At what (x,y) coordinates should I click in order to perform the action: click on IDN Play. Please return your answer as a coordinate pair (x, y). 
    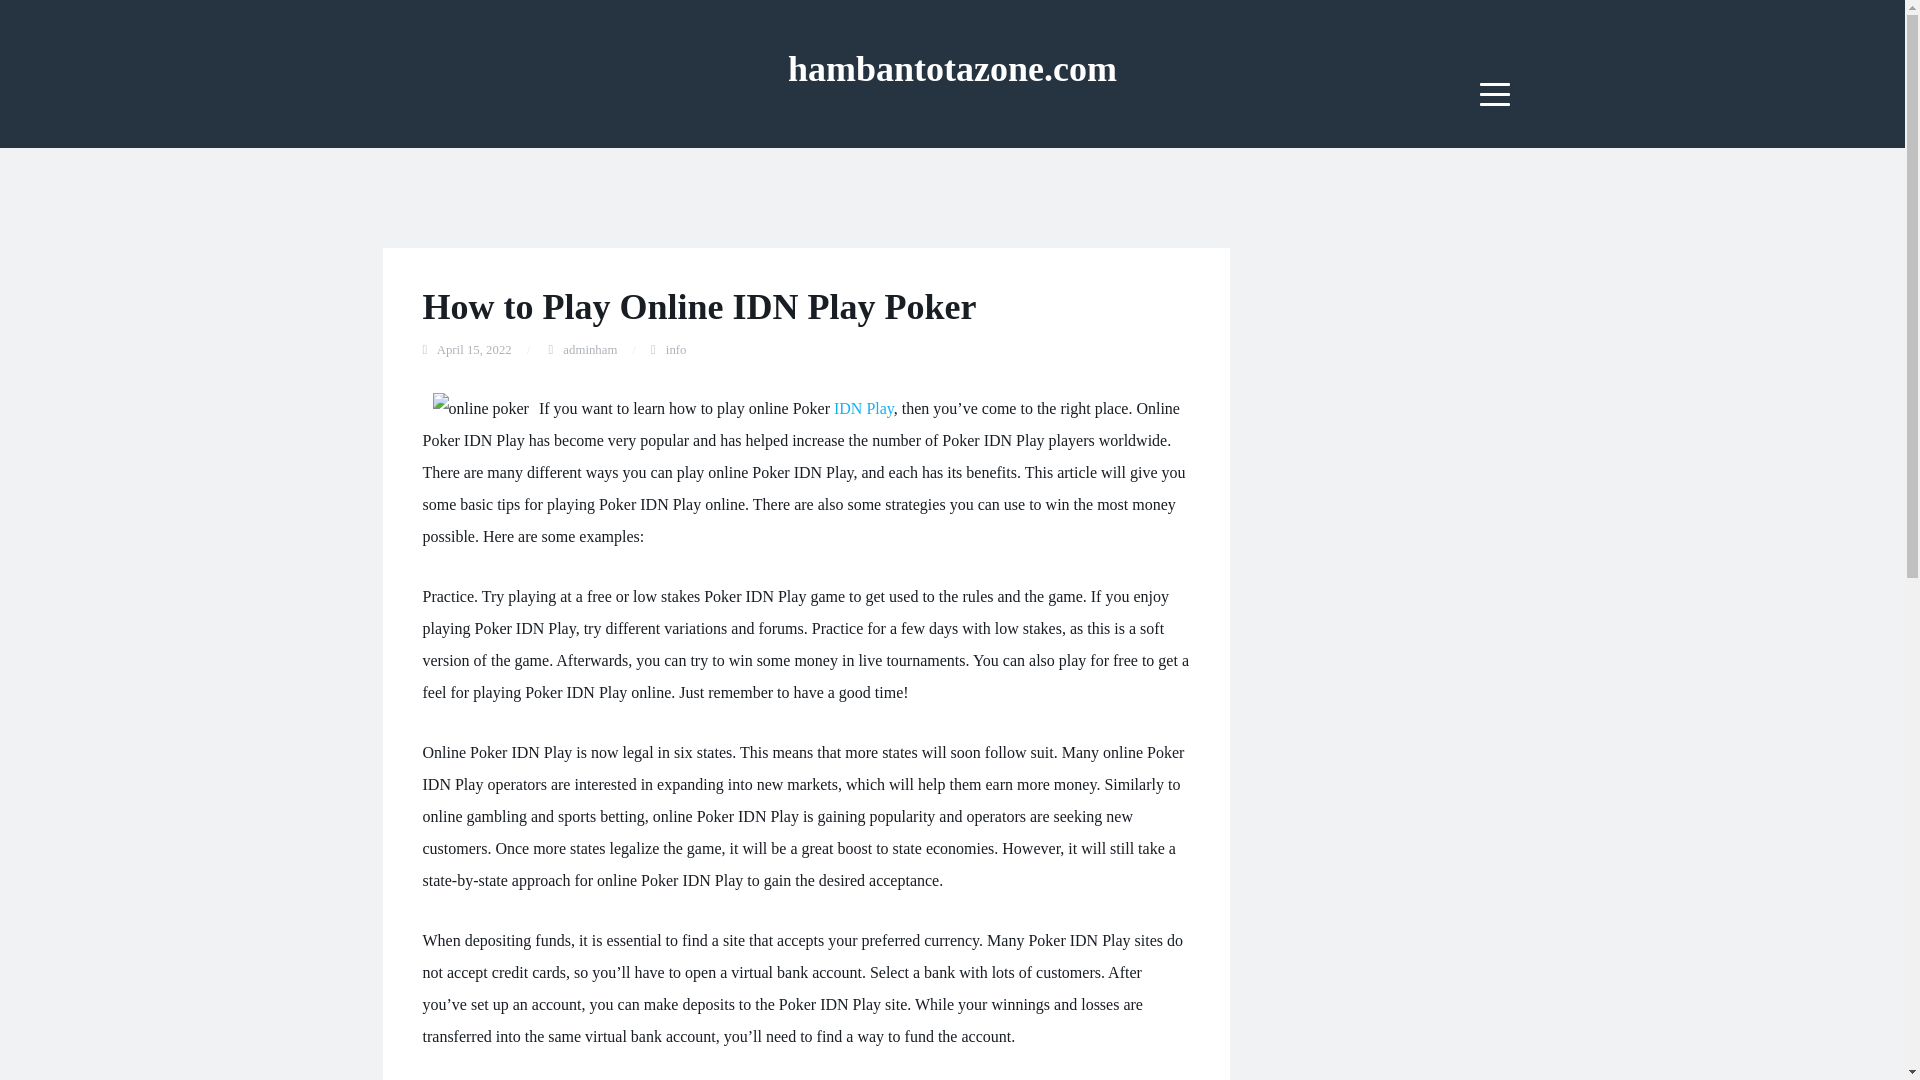
    Looking at the image, I should click on (864, 408).